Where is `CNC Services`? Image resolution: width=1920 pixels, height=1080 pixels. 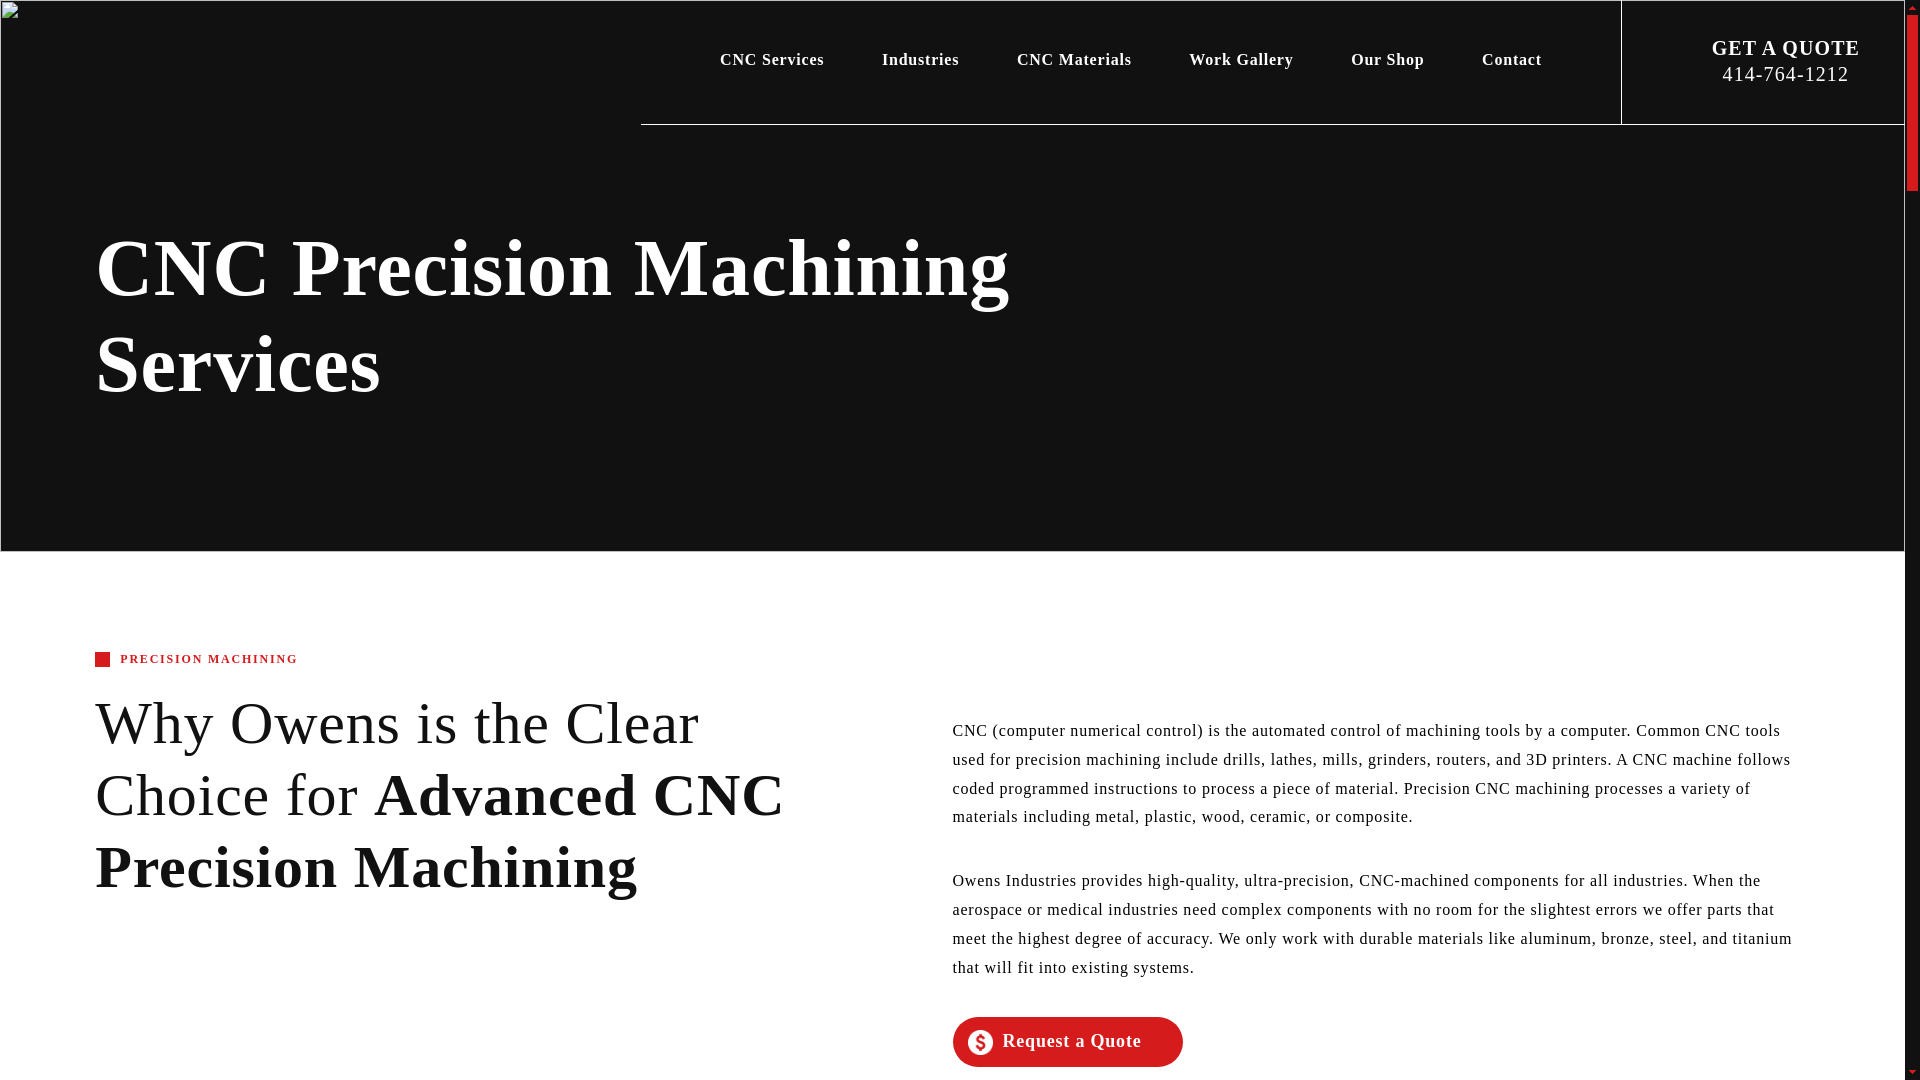 CNC Services is located at coordinates (772, 59).